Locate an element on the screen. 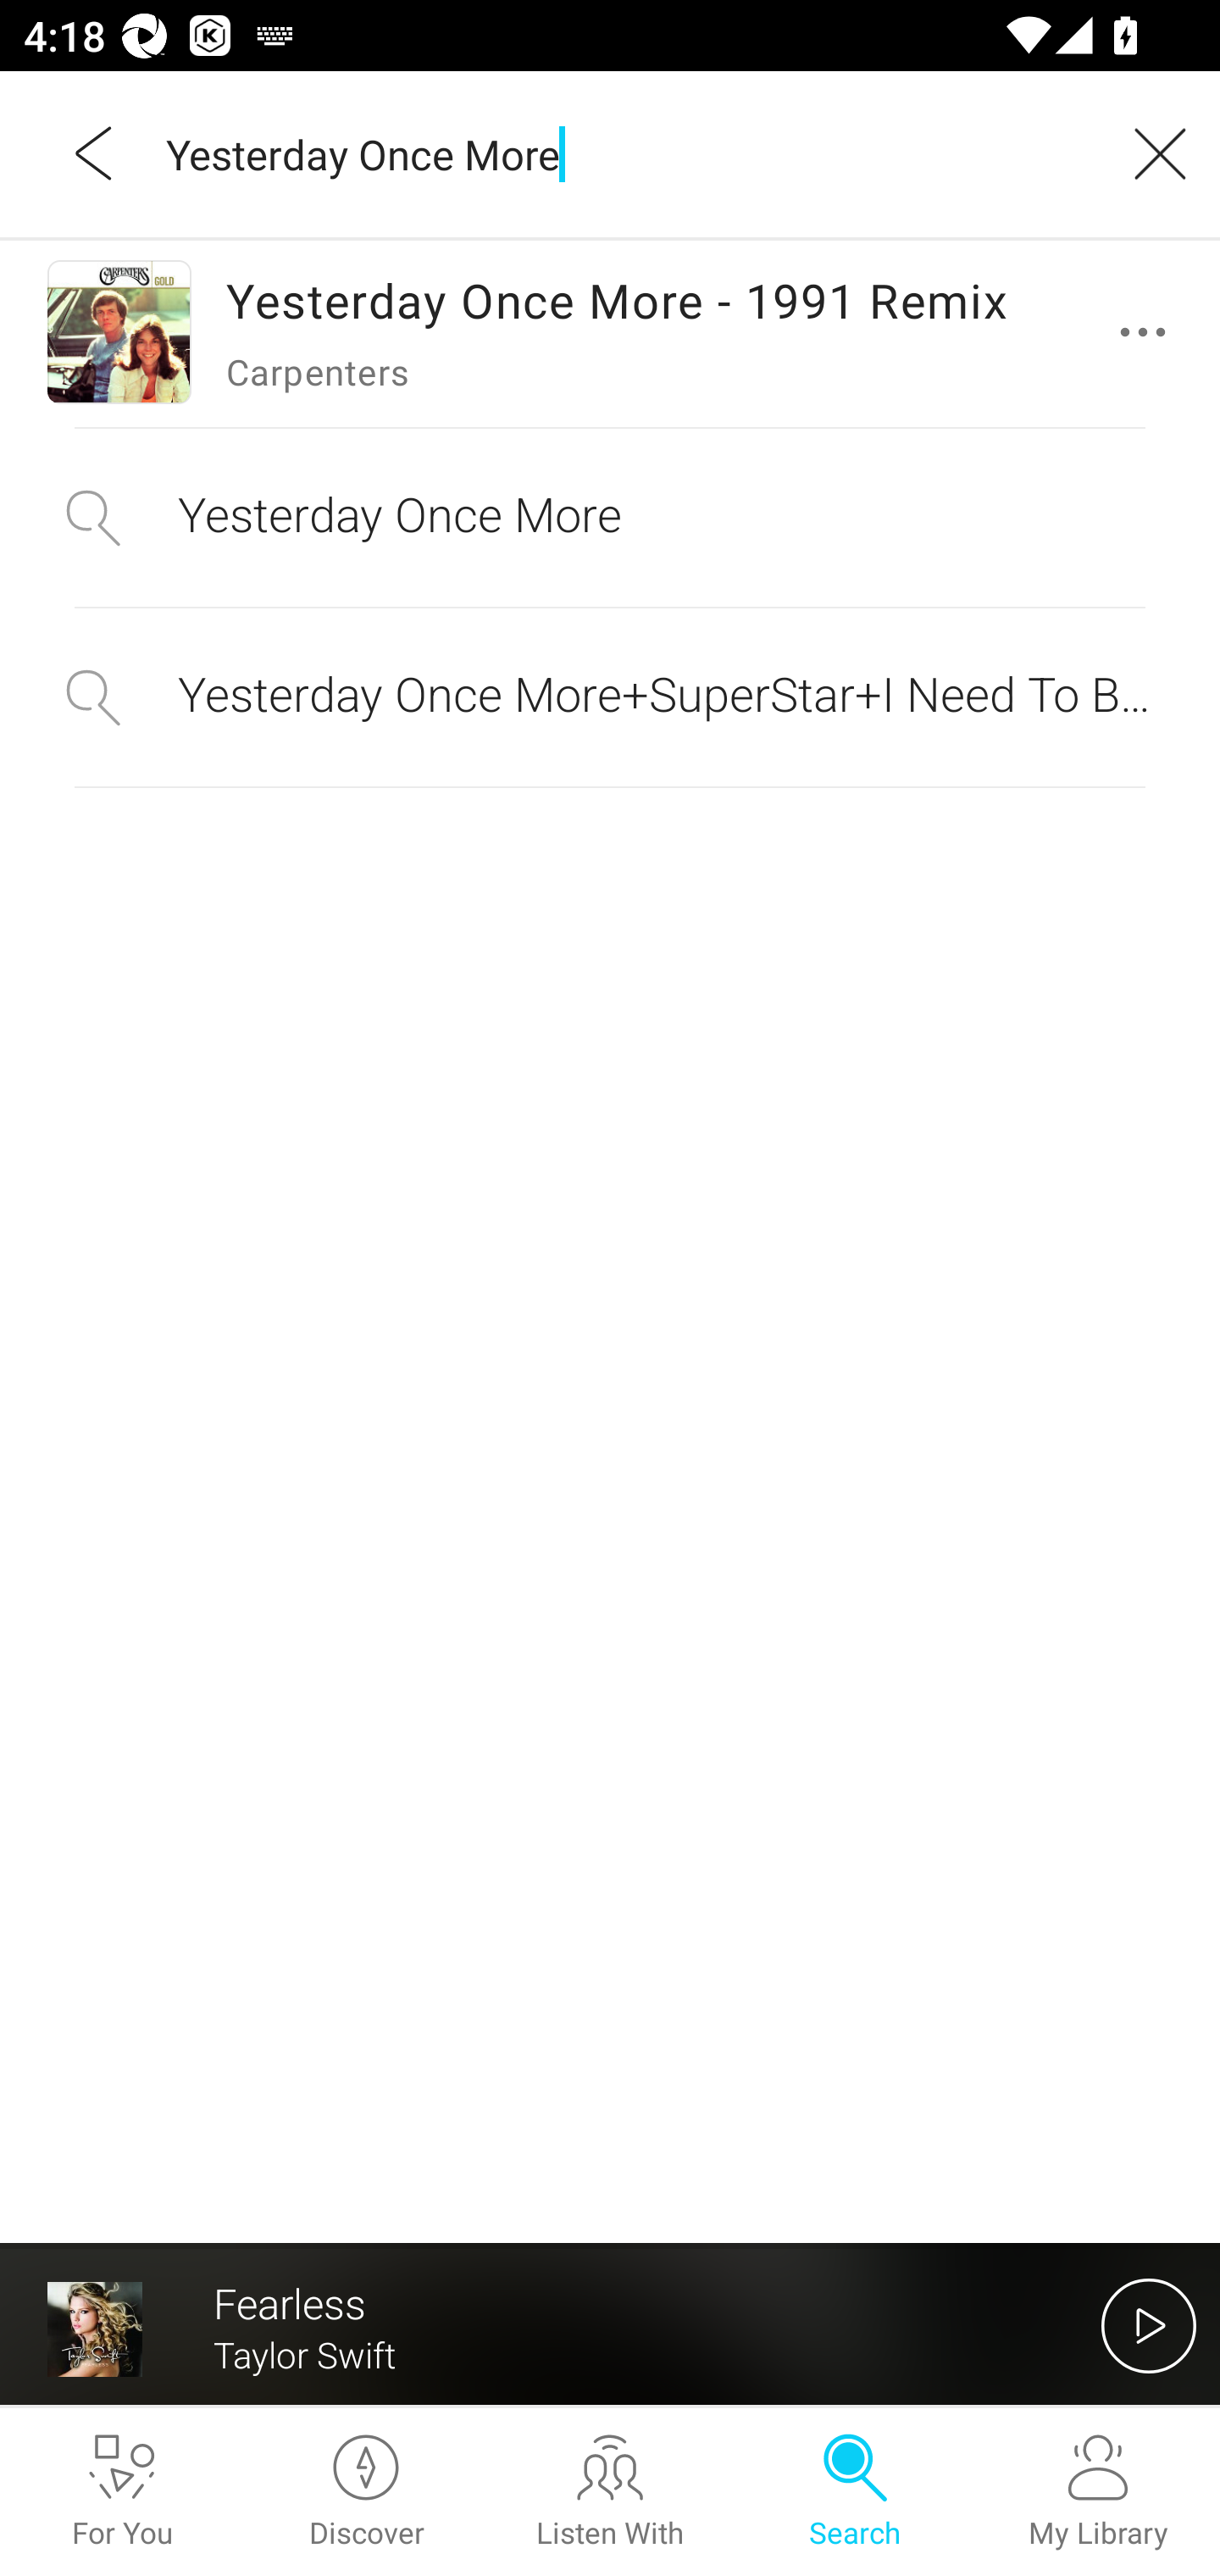 This screenshot has width=1220, height=2576. Yesterday Once More is located at coordinates (622, 153).